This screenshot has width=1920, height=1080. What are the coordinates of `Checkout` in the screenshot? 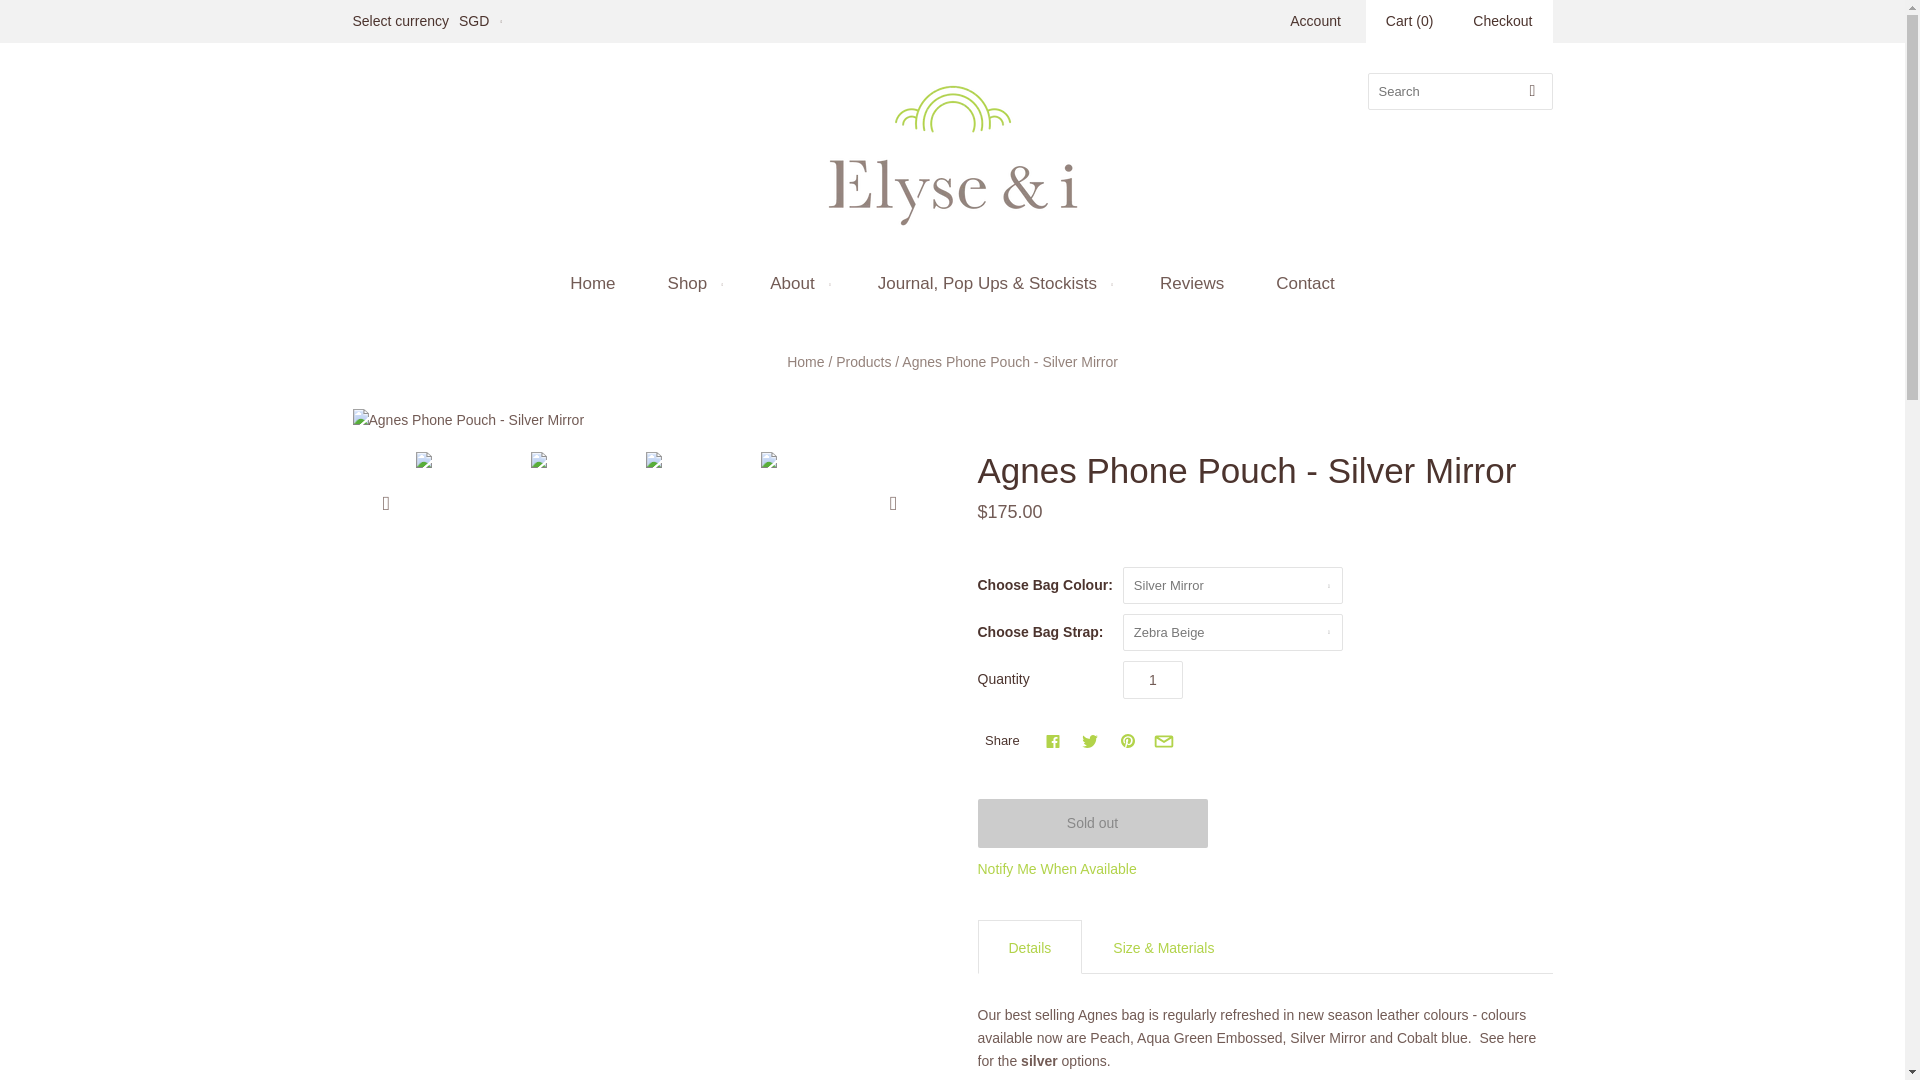 It's located at (1502, 22).